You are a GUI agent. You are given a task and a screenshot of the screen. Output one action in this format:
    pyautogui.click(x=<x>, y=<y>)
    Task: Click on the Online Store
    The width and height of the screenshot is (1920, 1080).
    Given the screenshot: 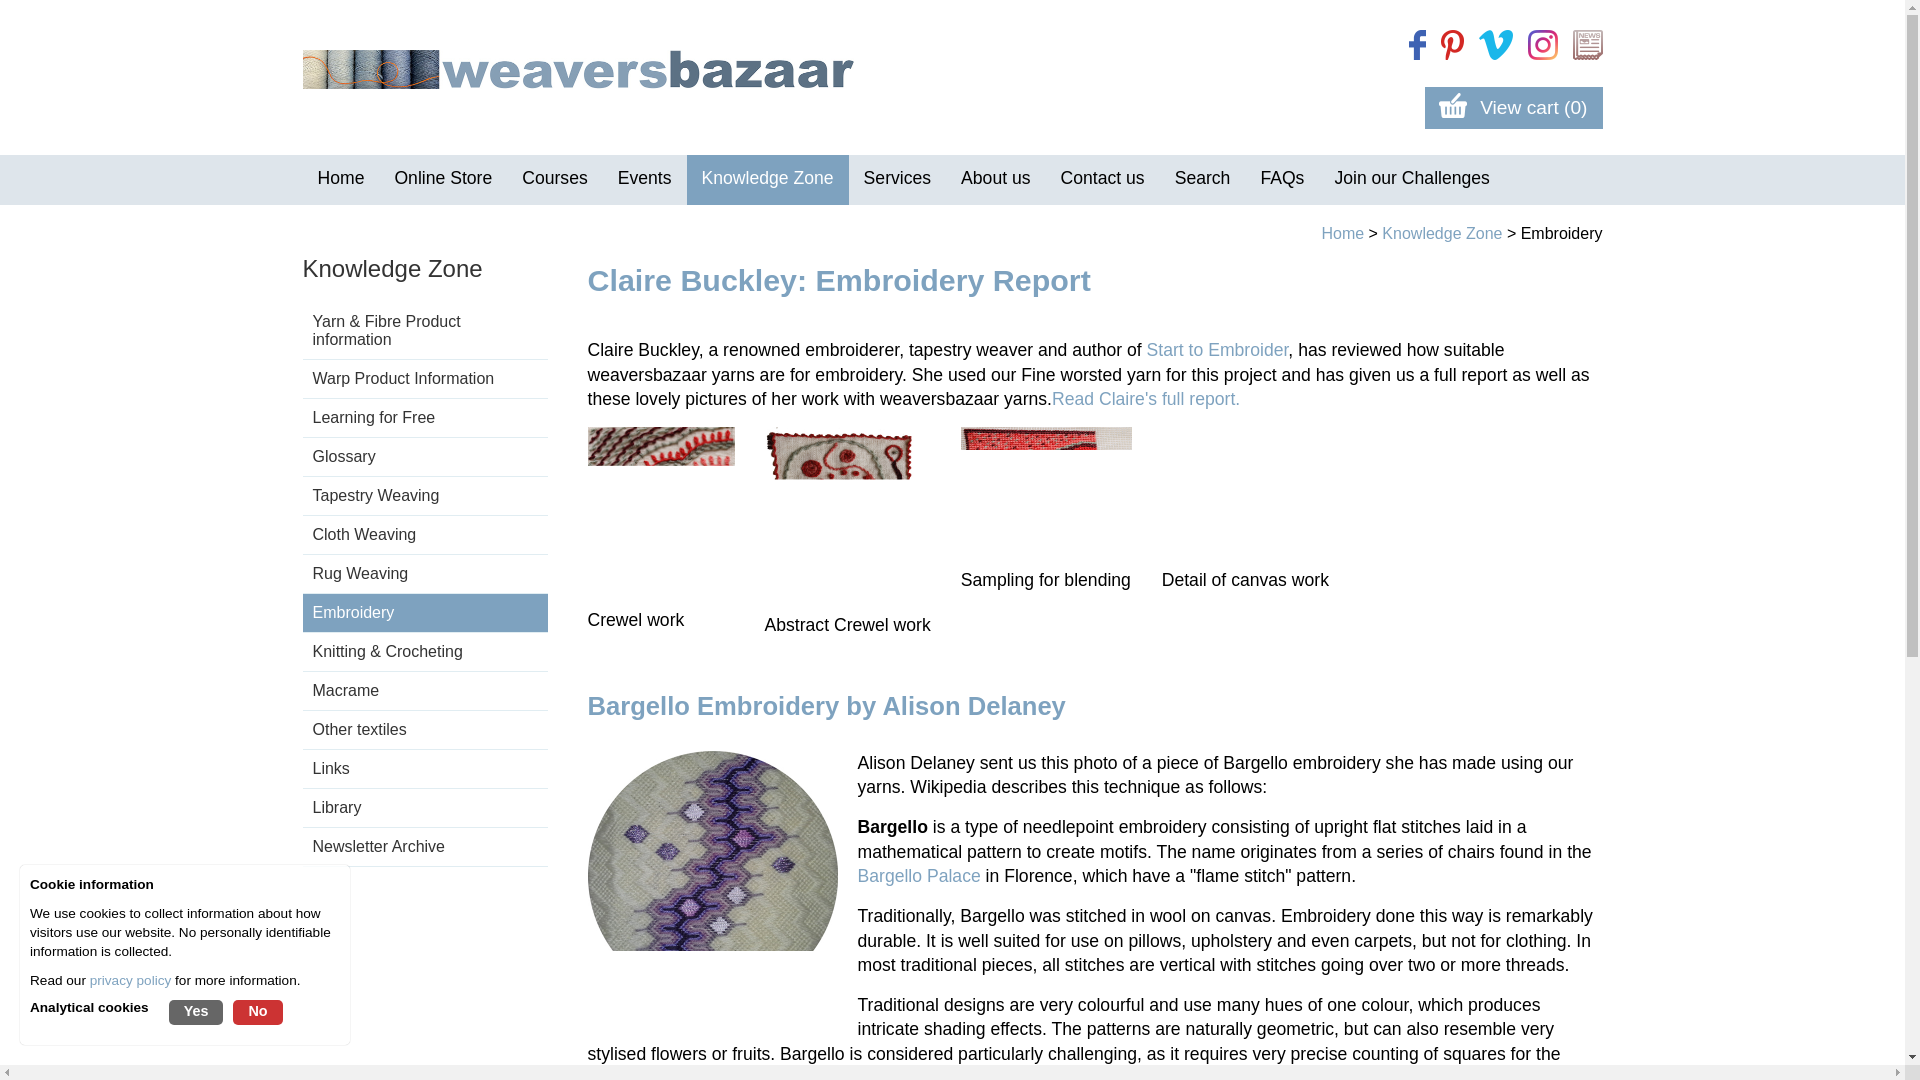 What is the action you would take?
    pyautogui.click(x=442, y=180)
    